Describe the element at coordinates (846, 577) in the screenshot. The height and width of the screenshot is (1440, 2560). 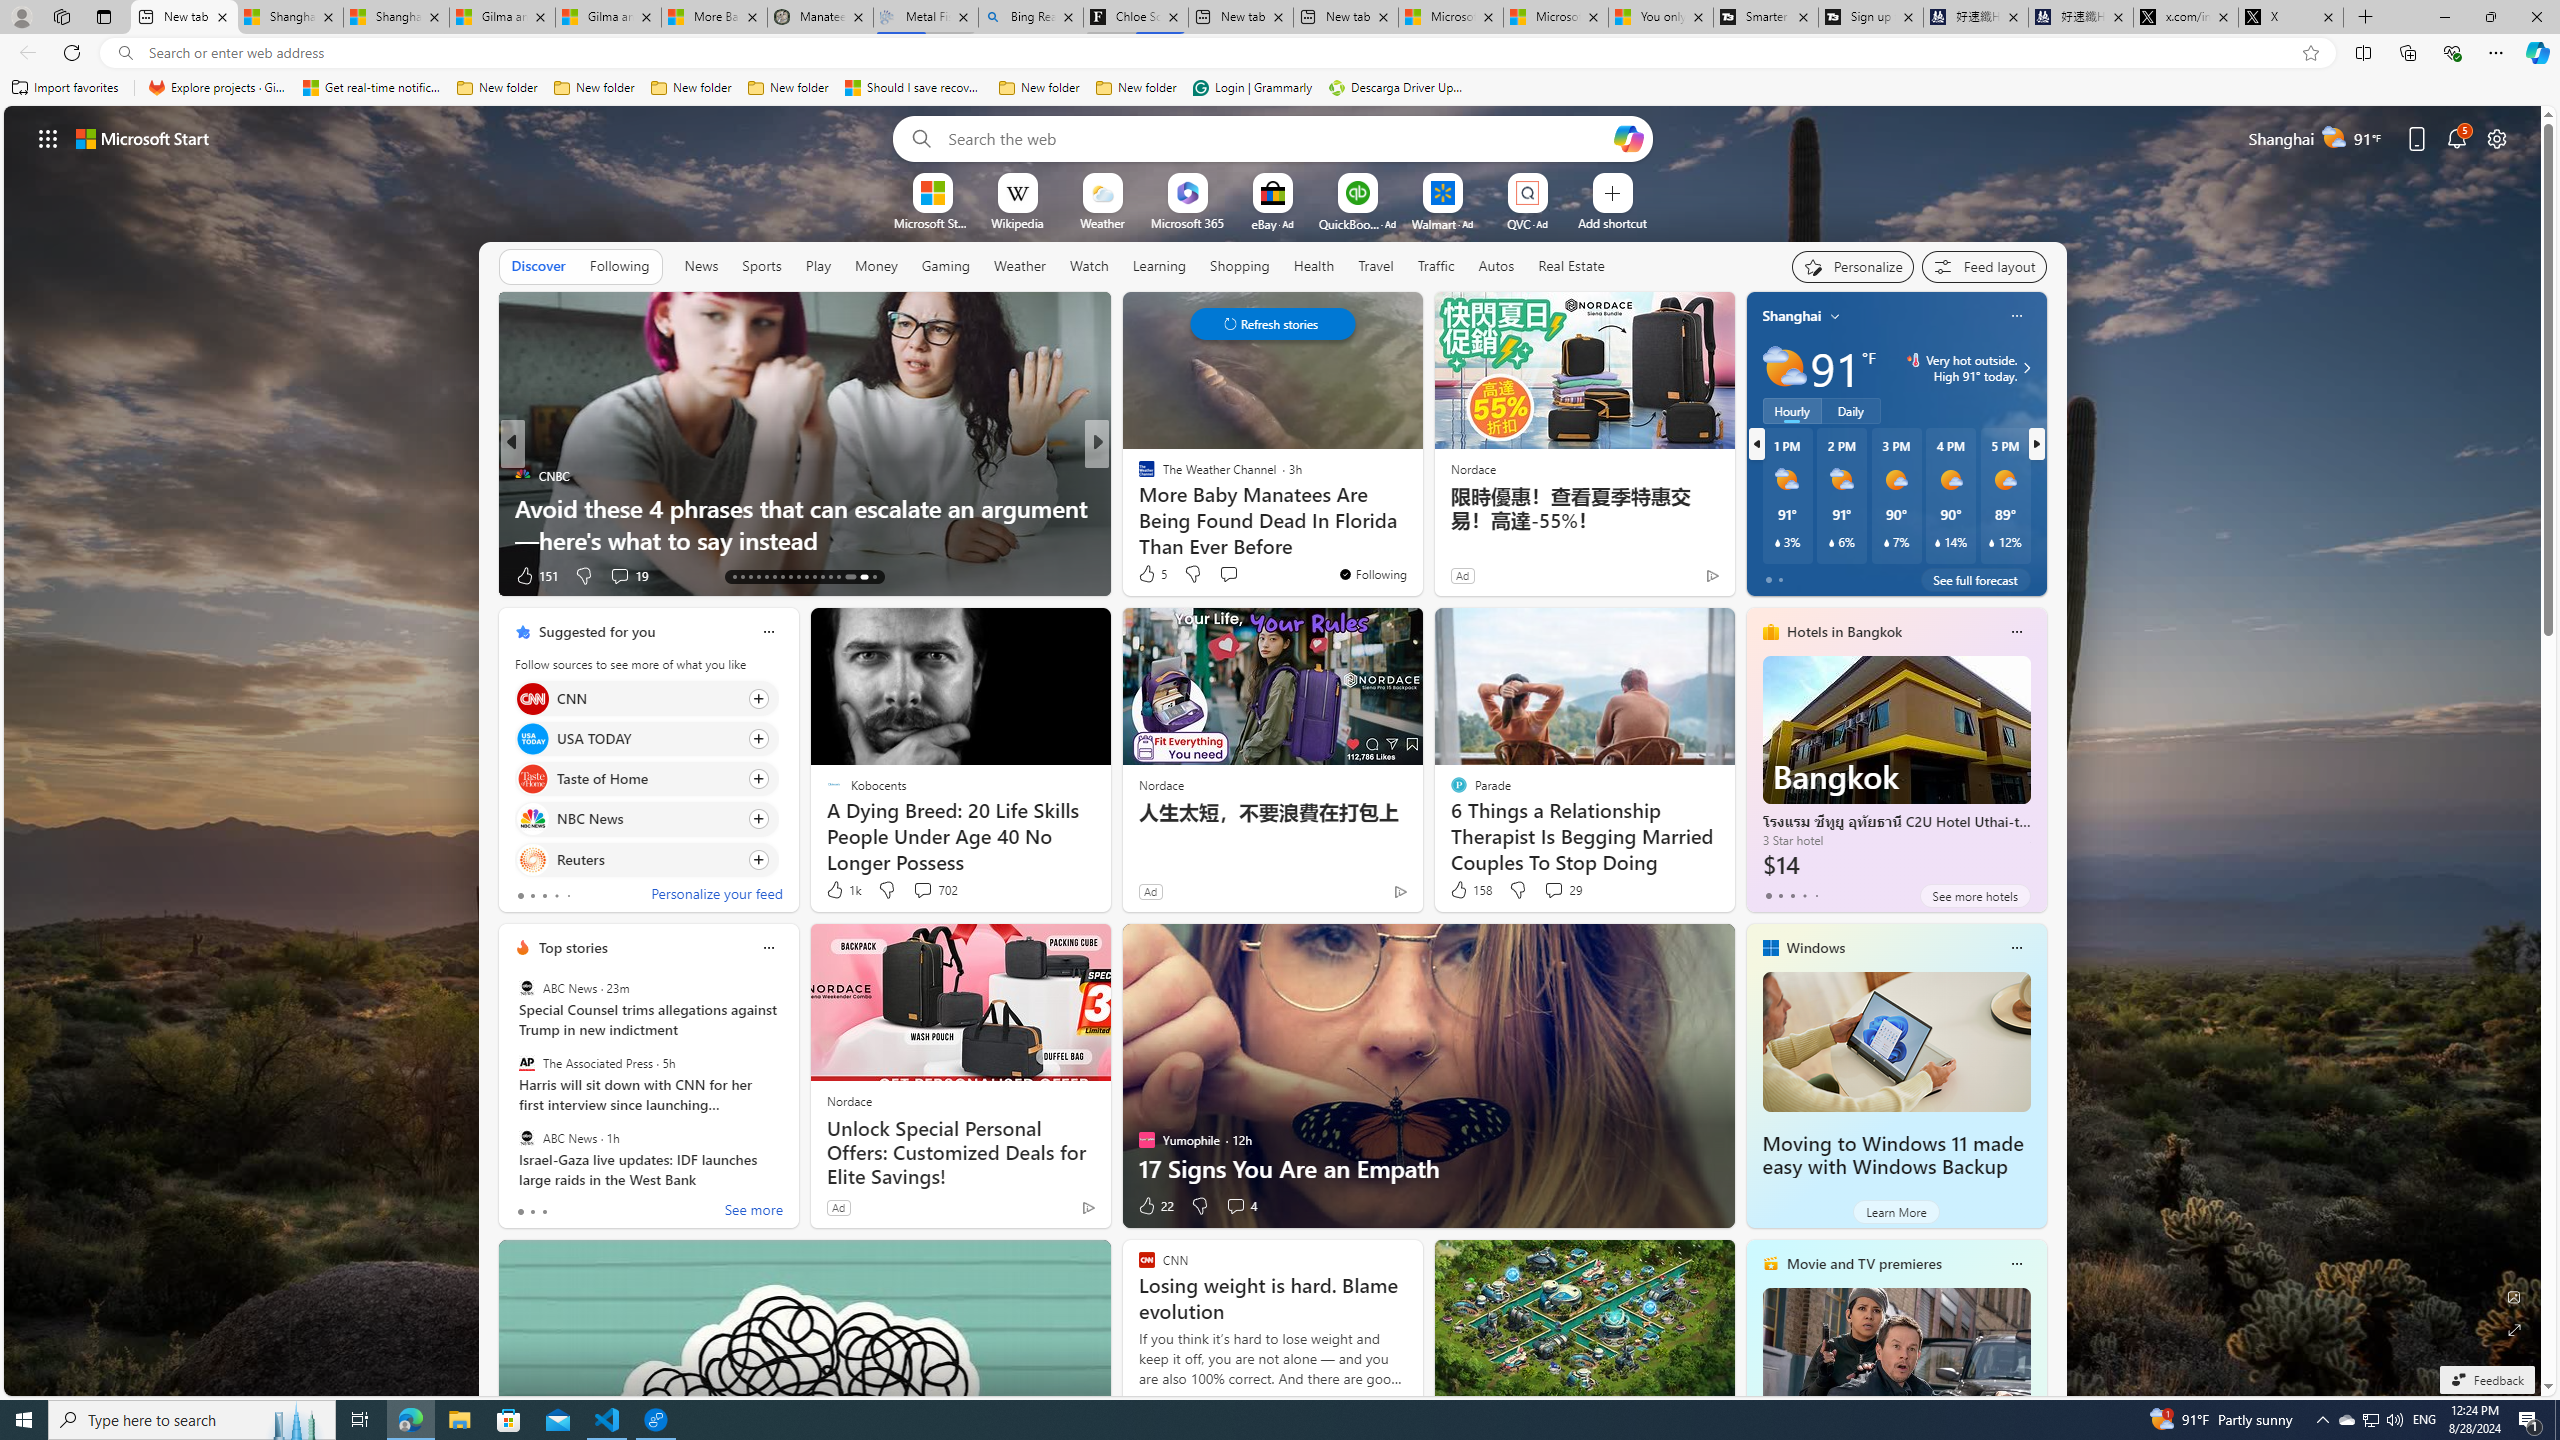
I see `AutomationID: tab-40` at that location.